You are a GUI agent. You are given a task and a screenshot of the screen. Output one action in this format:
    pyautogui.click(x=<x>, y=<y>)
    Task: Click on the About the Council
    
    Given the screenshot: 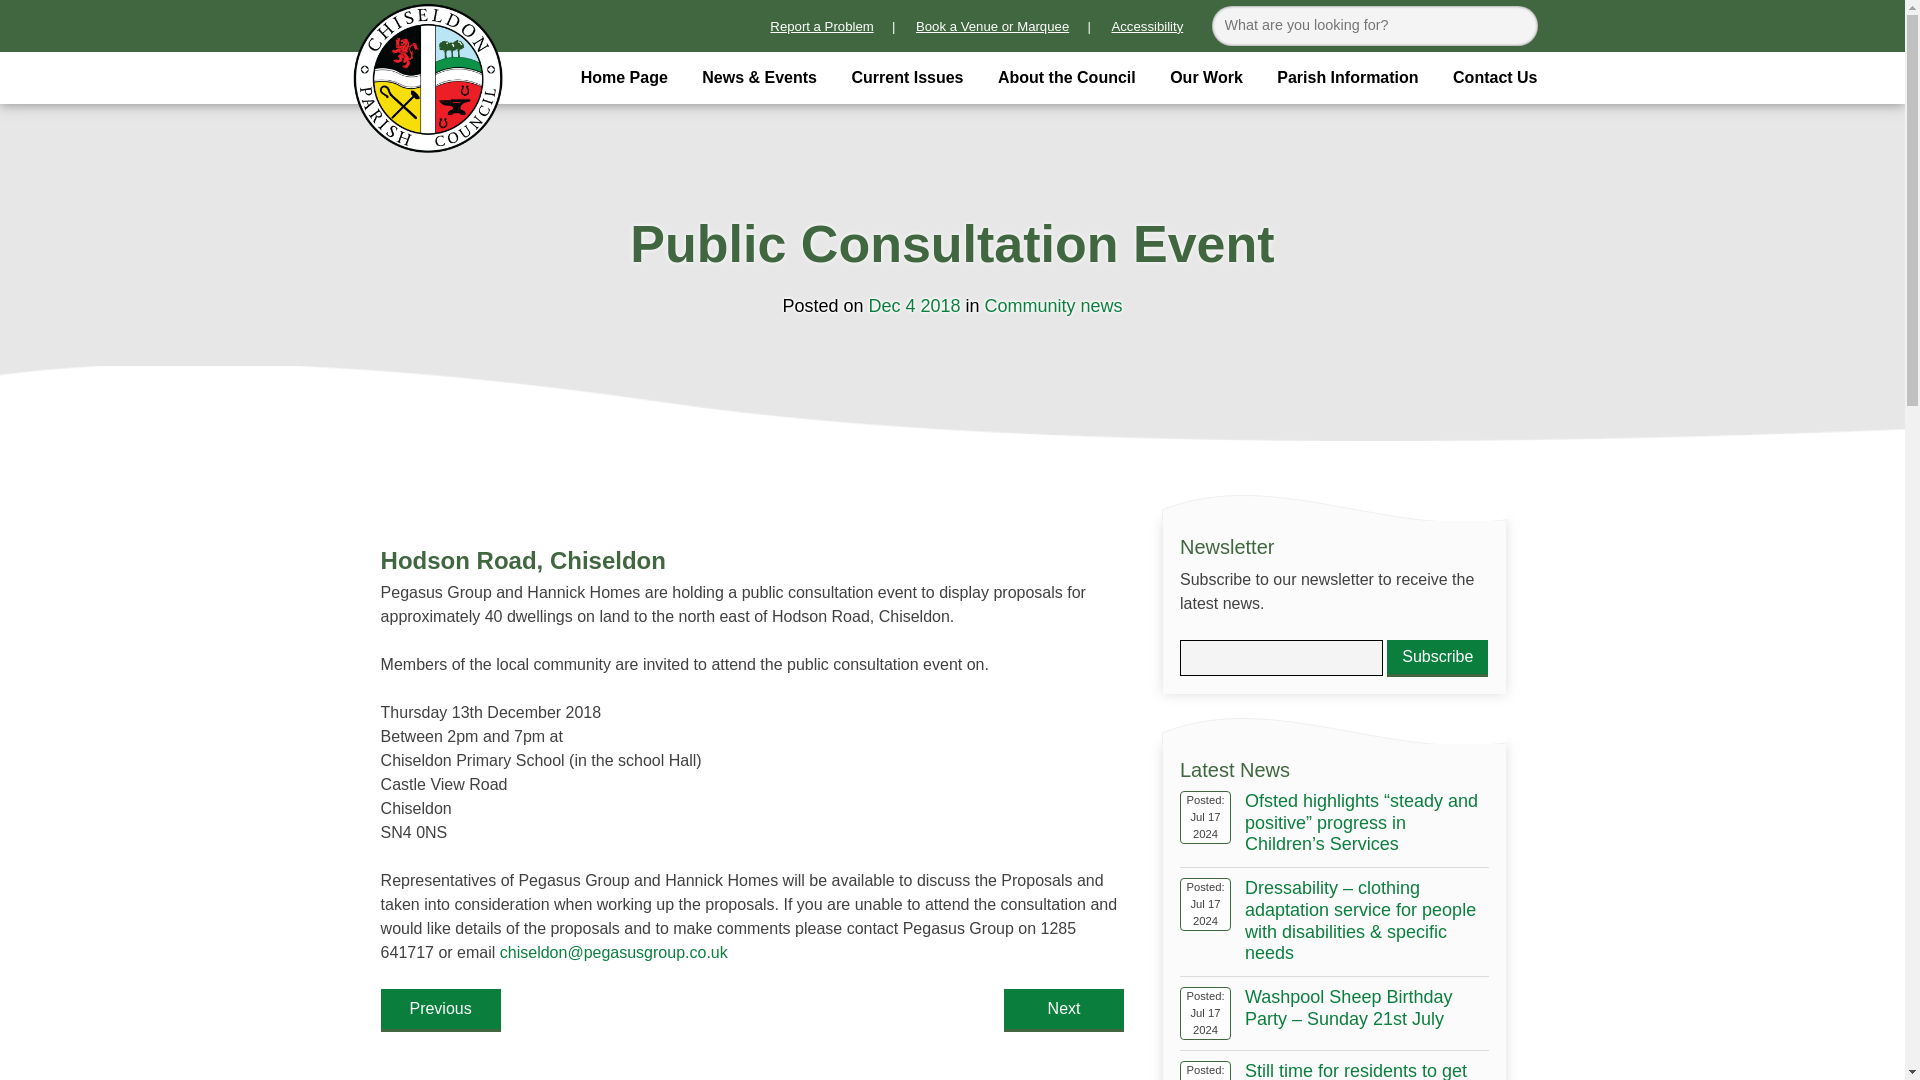 What is the action you would take?
    pyautogui.click(x=1066, y=77)
    